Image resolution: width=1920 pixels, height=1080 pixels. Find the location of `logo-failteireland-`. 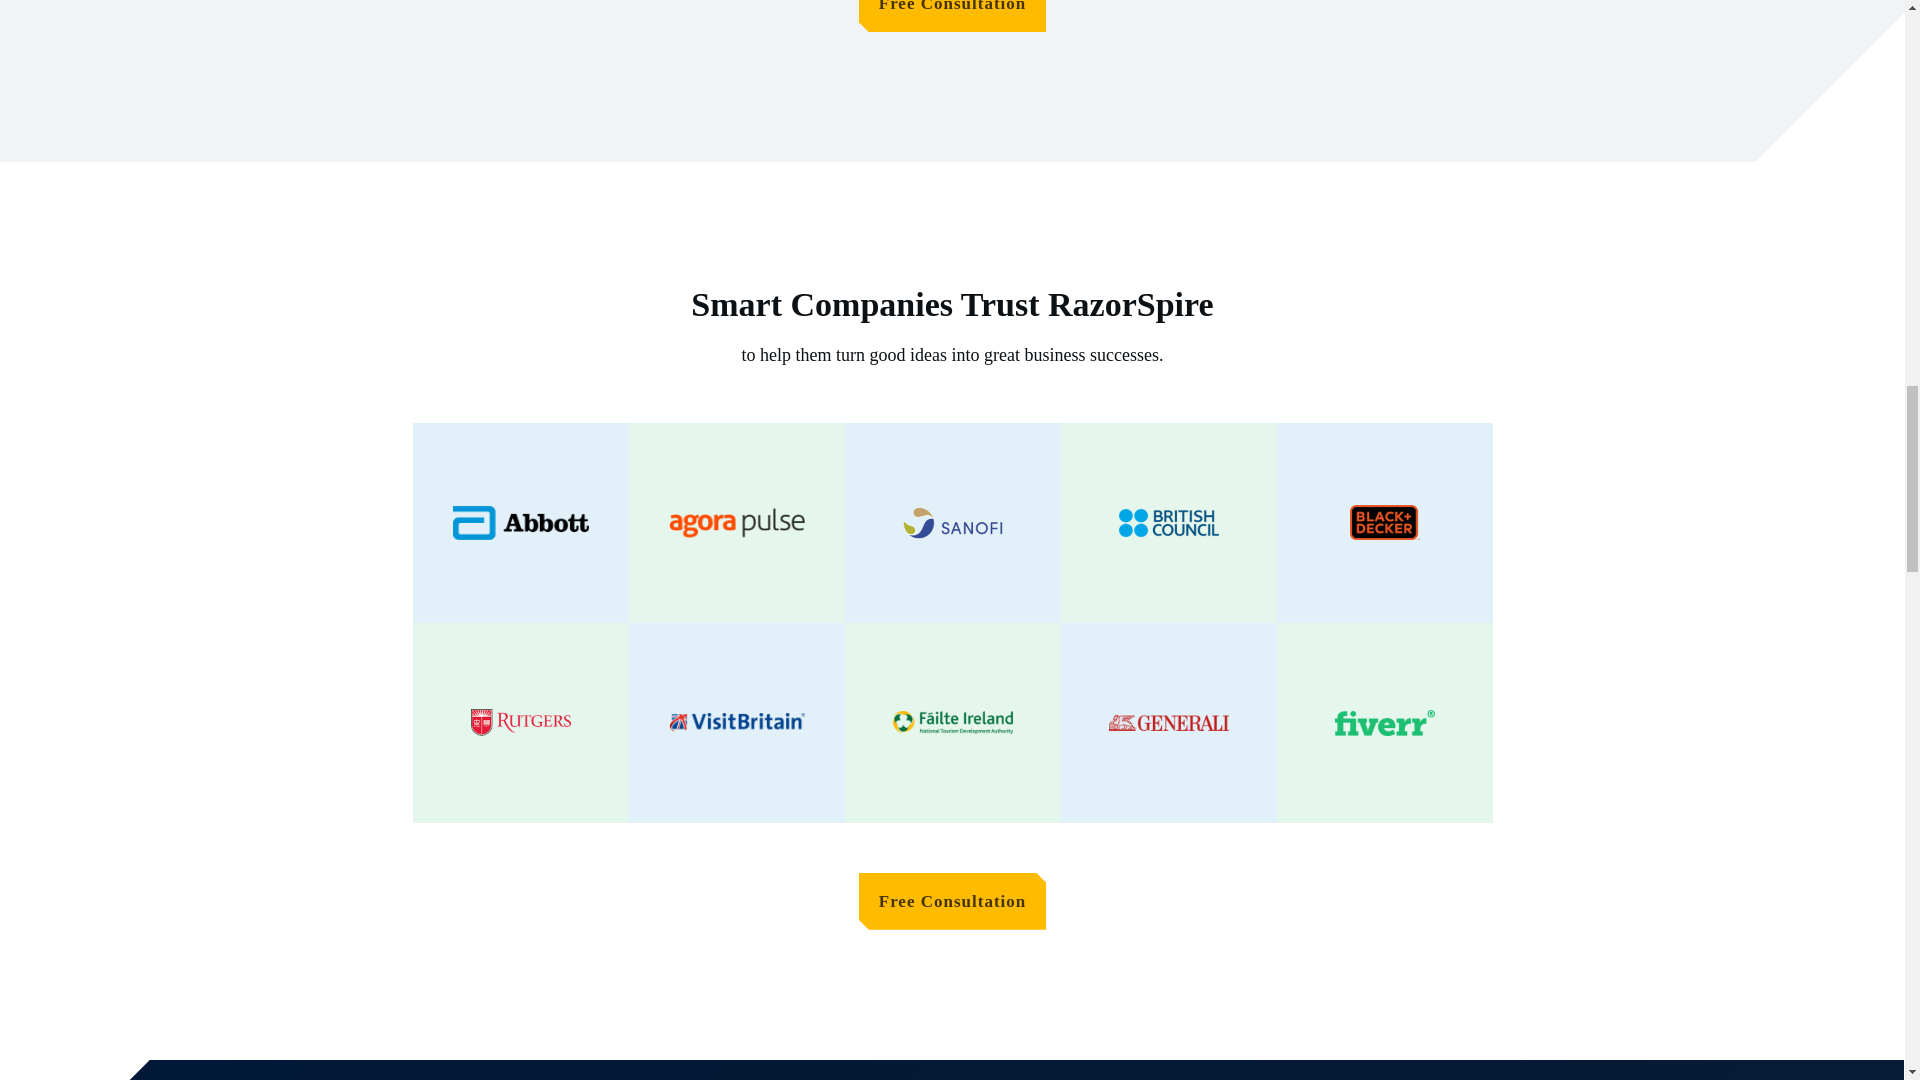

logo-failteireland- is located at coordinates (952, 722).